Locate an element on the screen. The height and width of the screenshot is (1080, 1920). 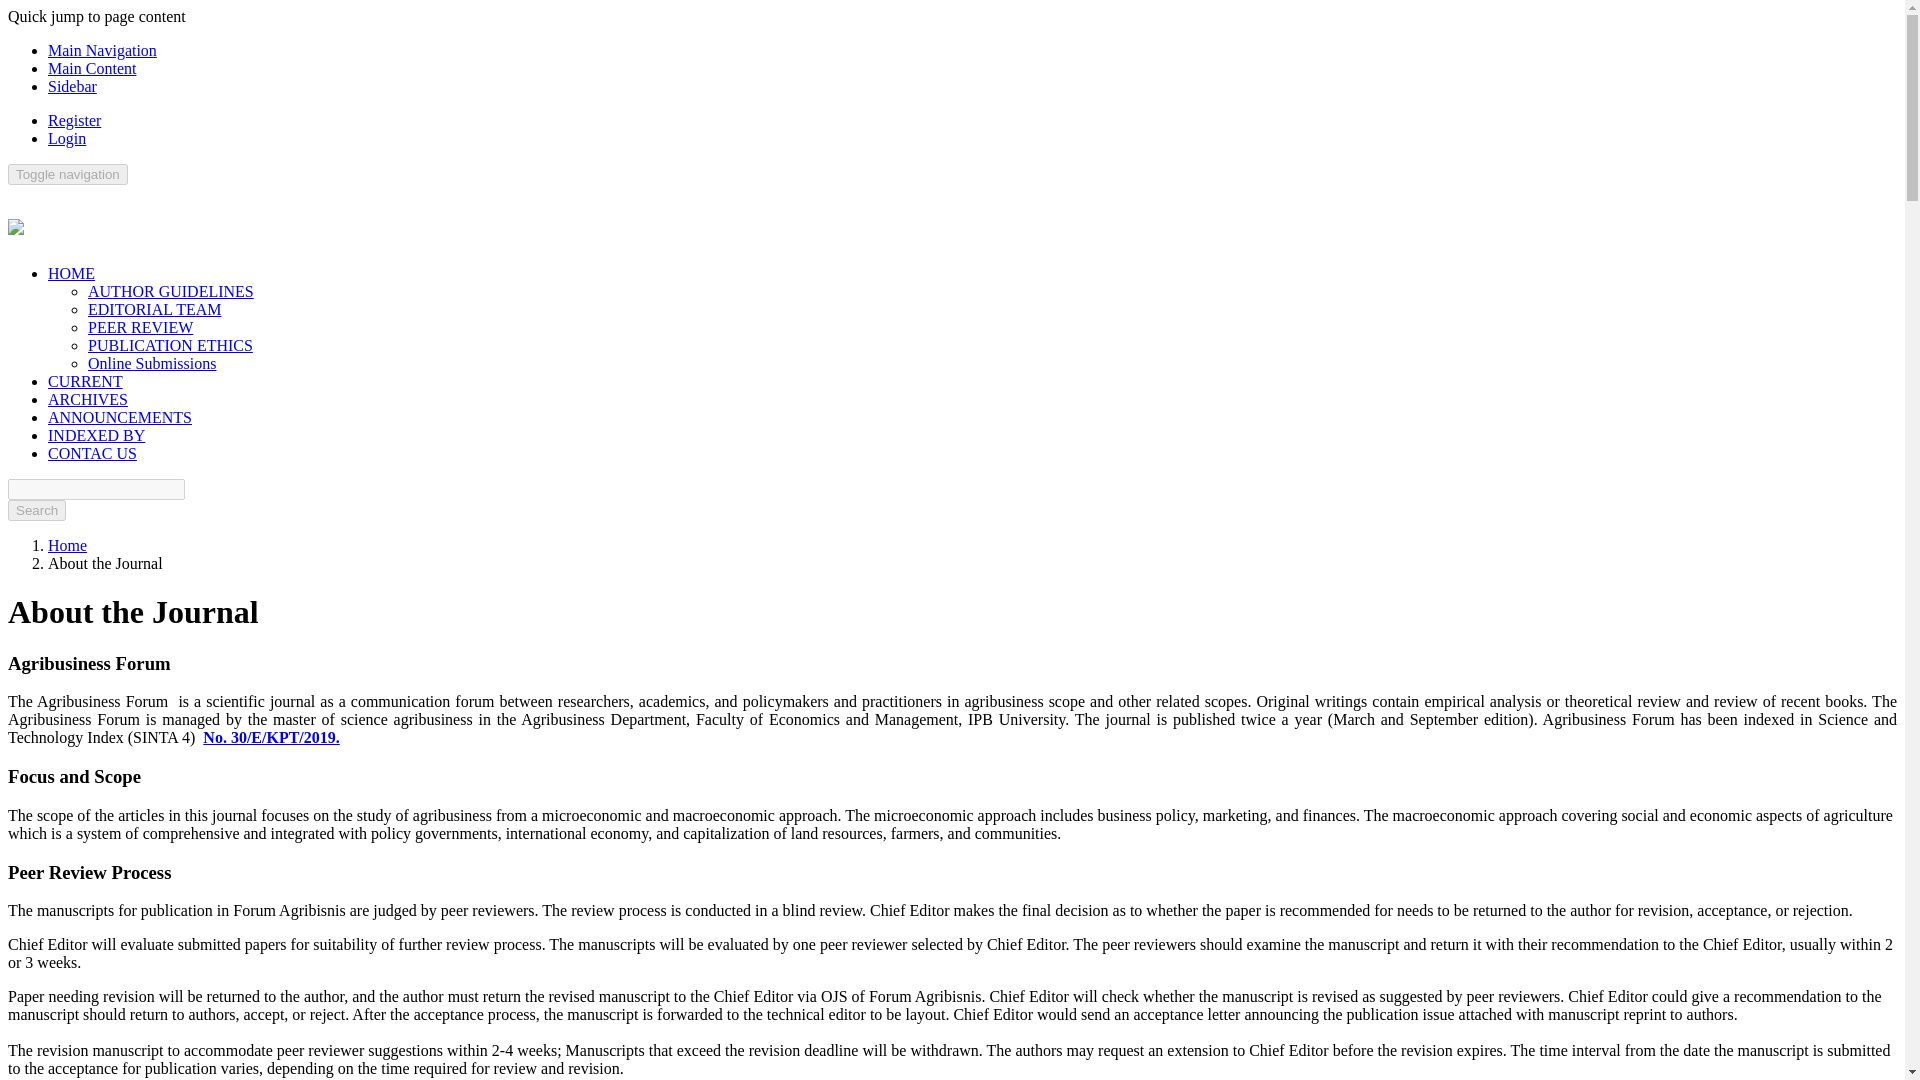
Login is located at coordinates (67, 138).